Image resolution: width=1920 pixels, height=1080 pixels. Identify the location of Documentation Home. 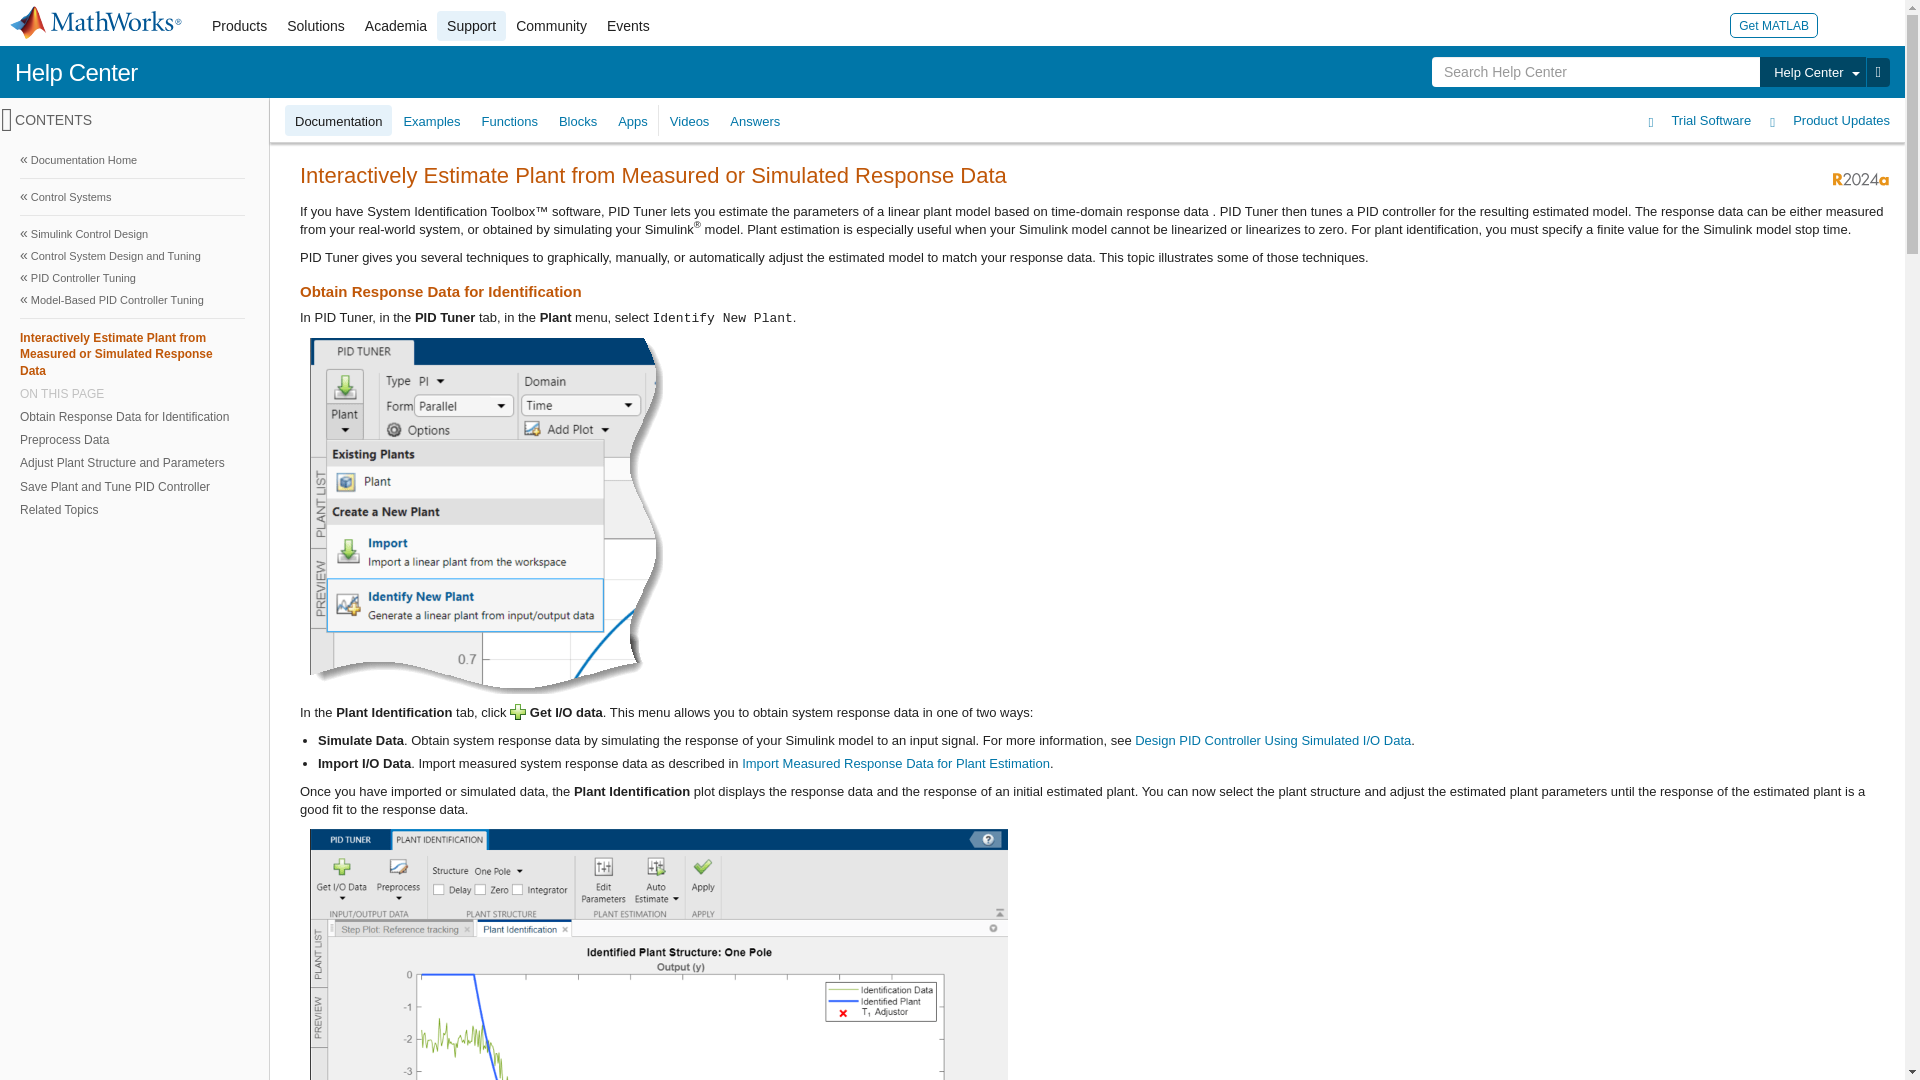
(132, 160).